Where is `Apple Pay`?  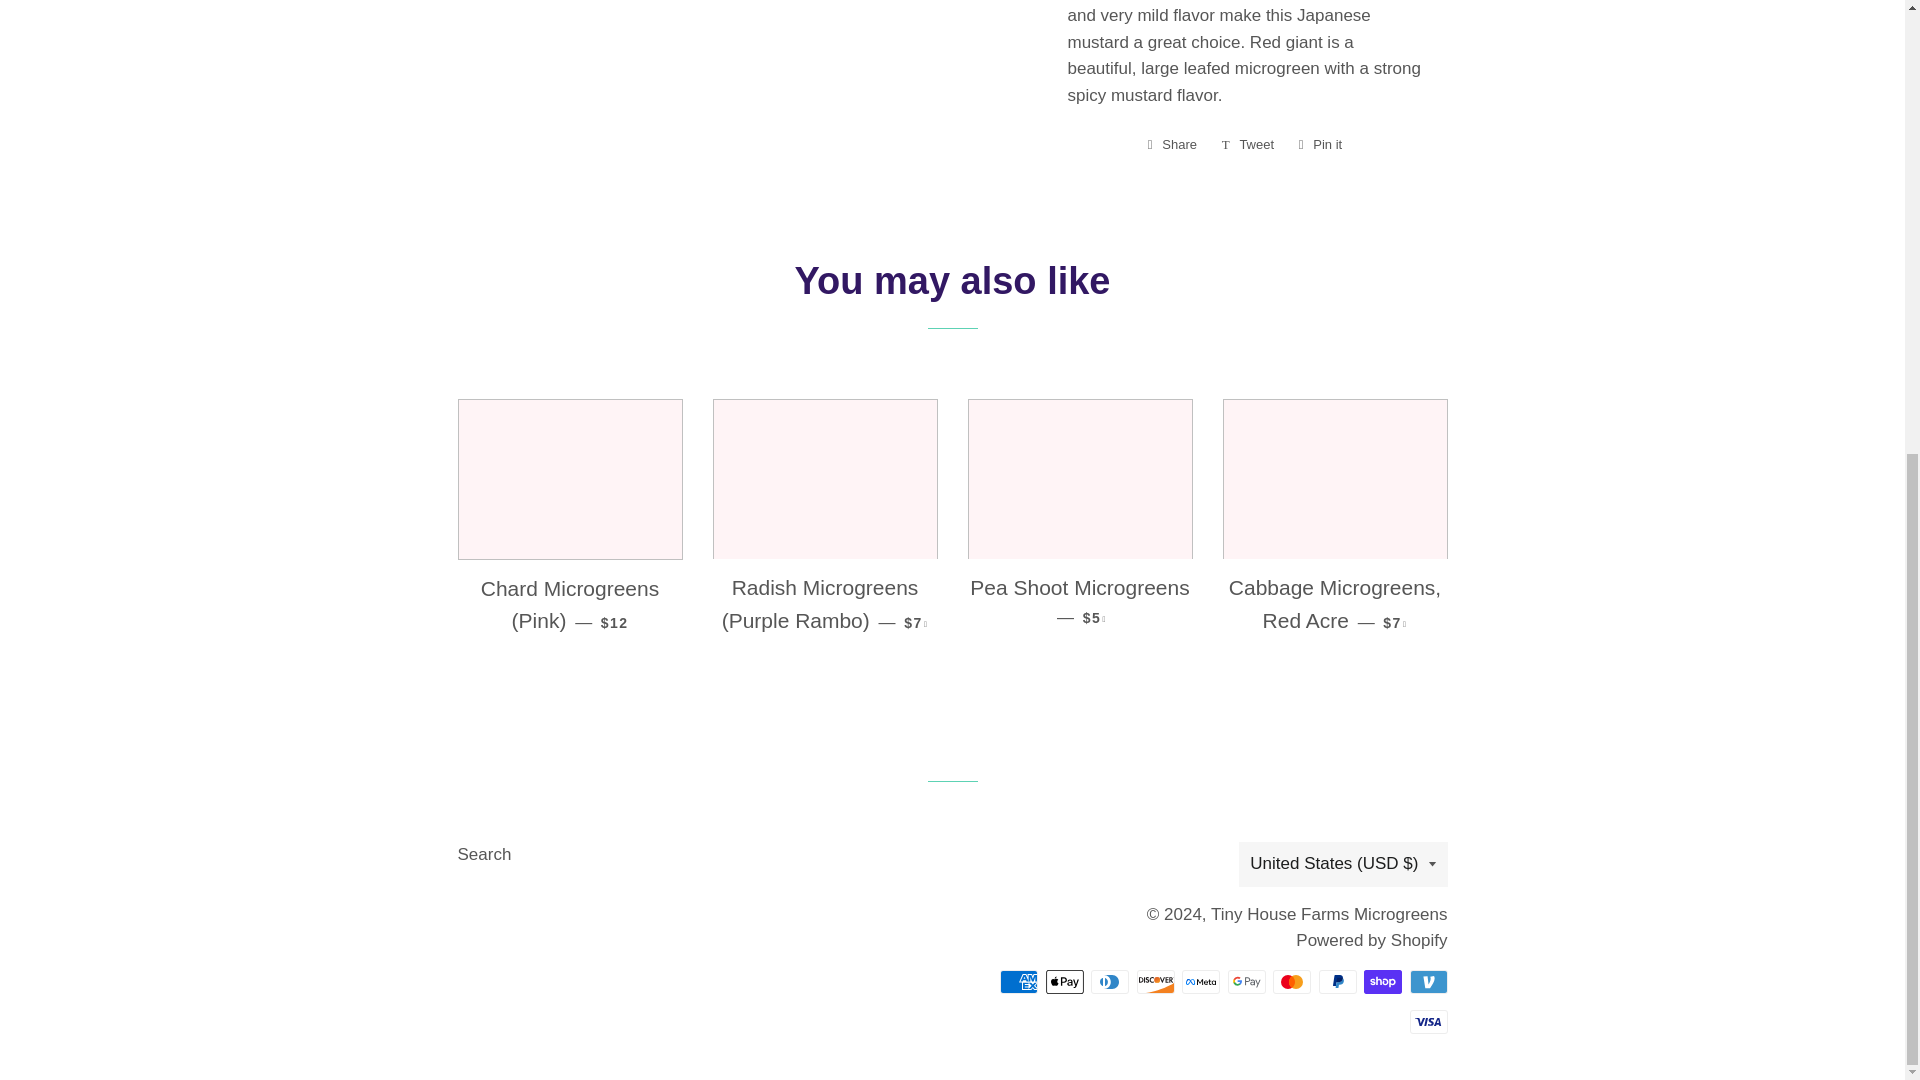 Apple Pay is located at coordinates (1065, 981).